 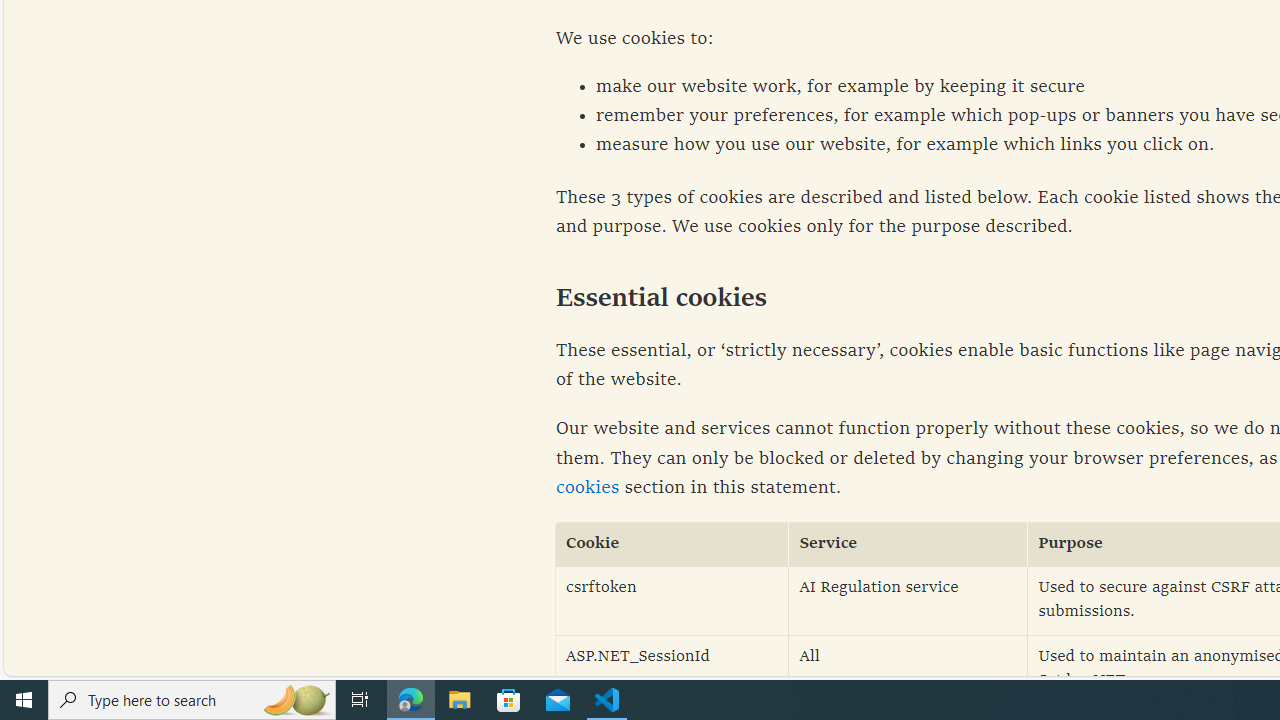 What do you see at coordinates (672, 600) in the screenshot?
I see `csrftoken` at bounding box center [672, 600].